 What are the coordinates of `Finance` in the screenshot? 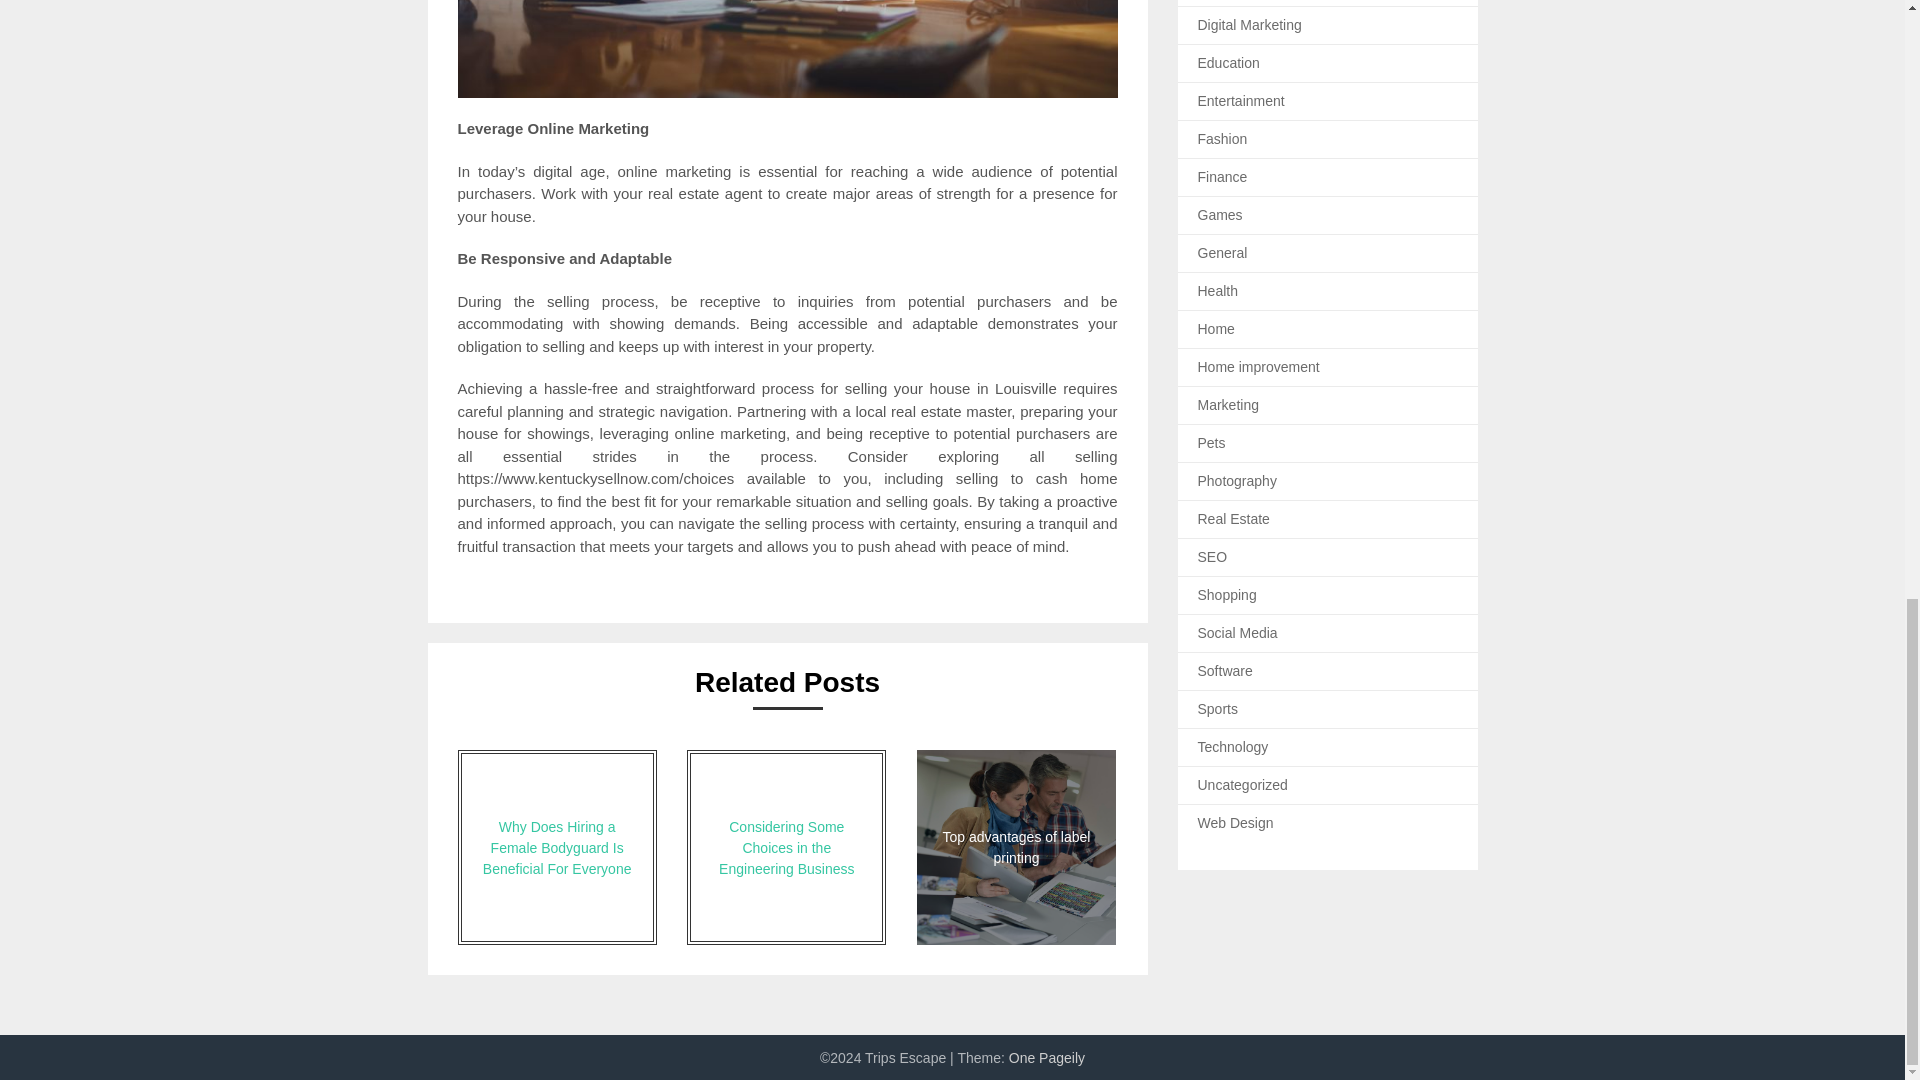 It's located at (1223, 176).